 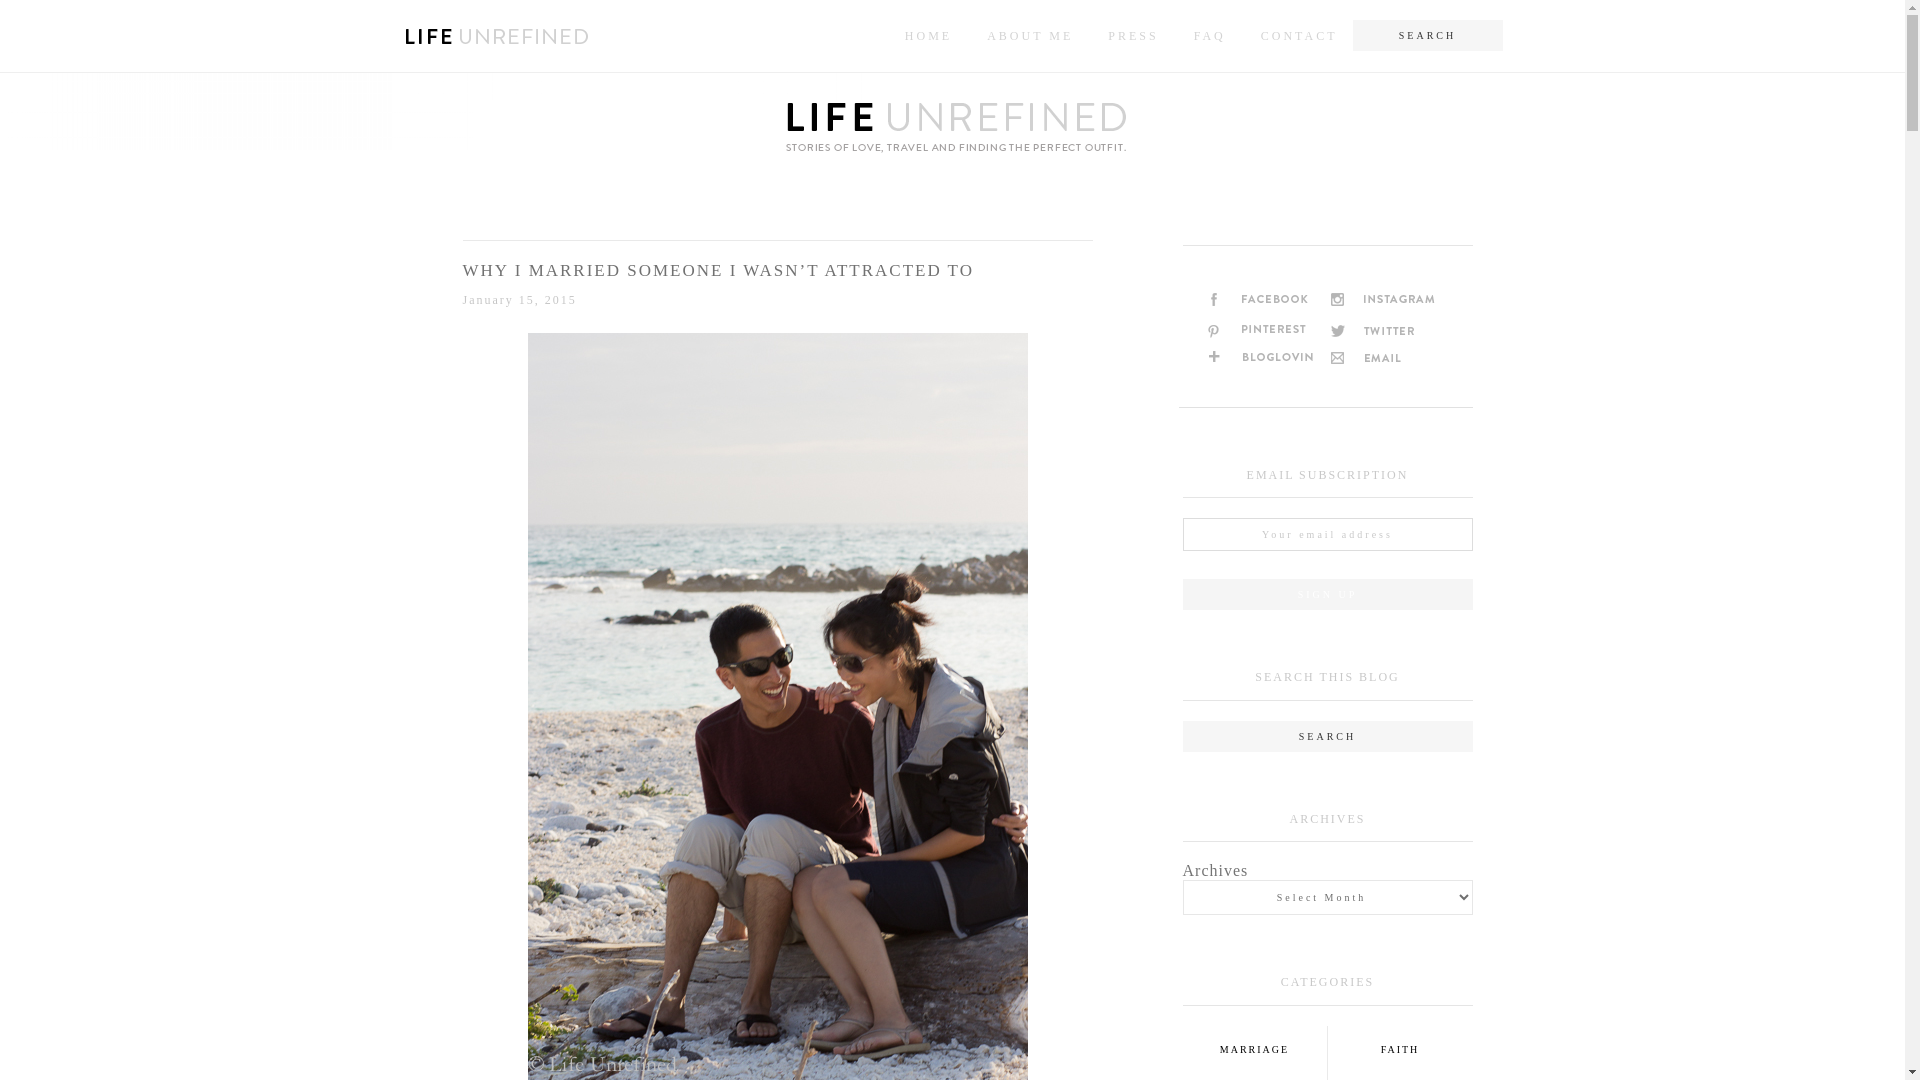 What do you see at coordinates (1300, 36) in the screenshot?
I see `CONTACT` at bounding box center [1300, 36].